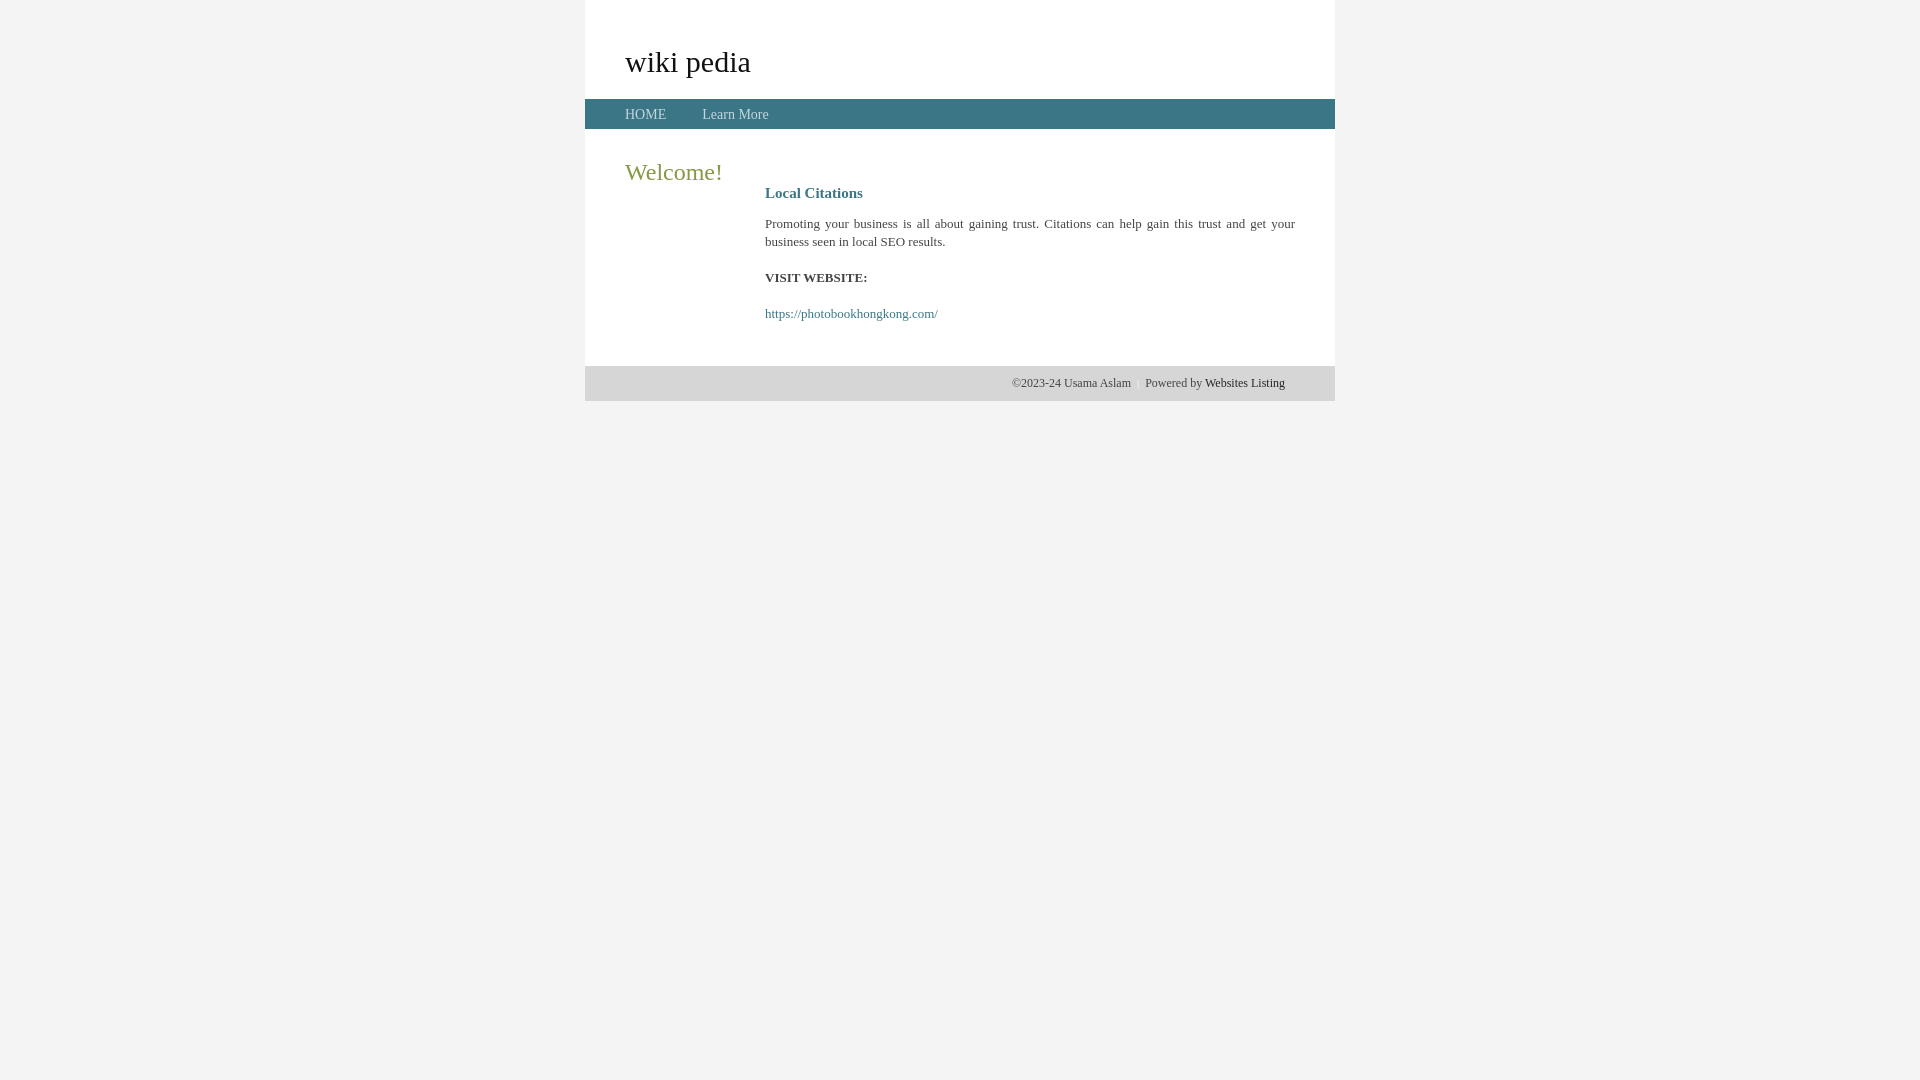 The height and width of the screenshot is (1080, 1920). I want to click on HOME, so click(646, 114).